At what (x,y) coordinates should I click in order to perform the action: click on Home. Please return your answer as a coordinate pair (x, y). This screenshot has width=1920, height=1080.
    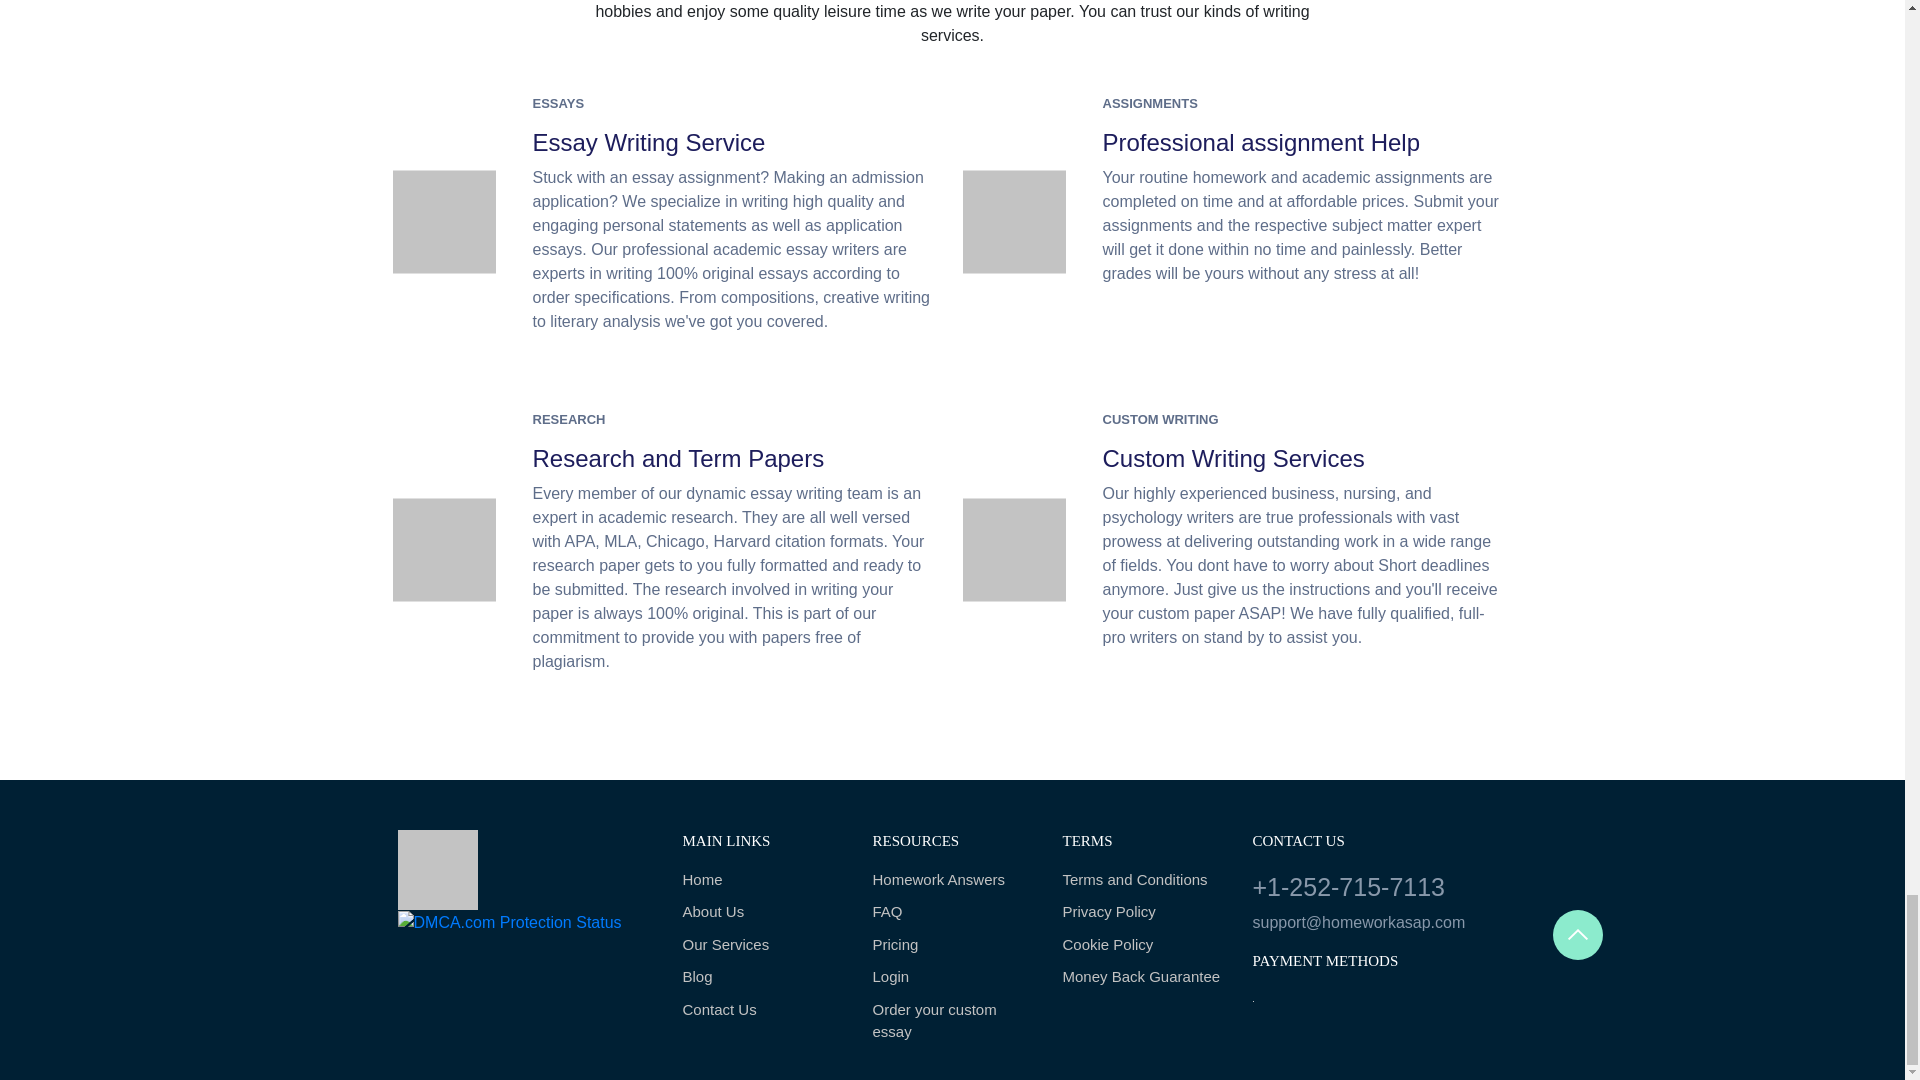
    Looking at the image, I should click on (762, 880).